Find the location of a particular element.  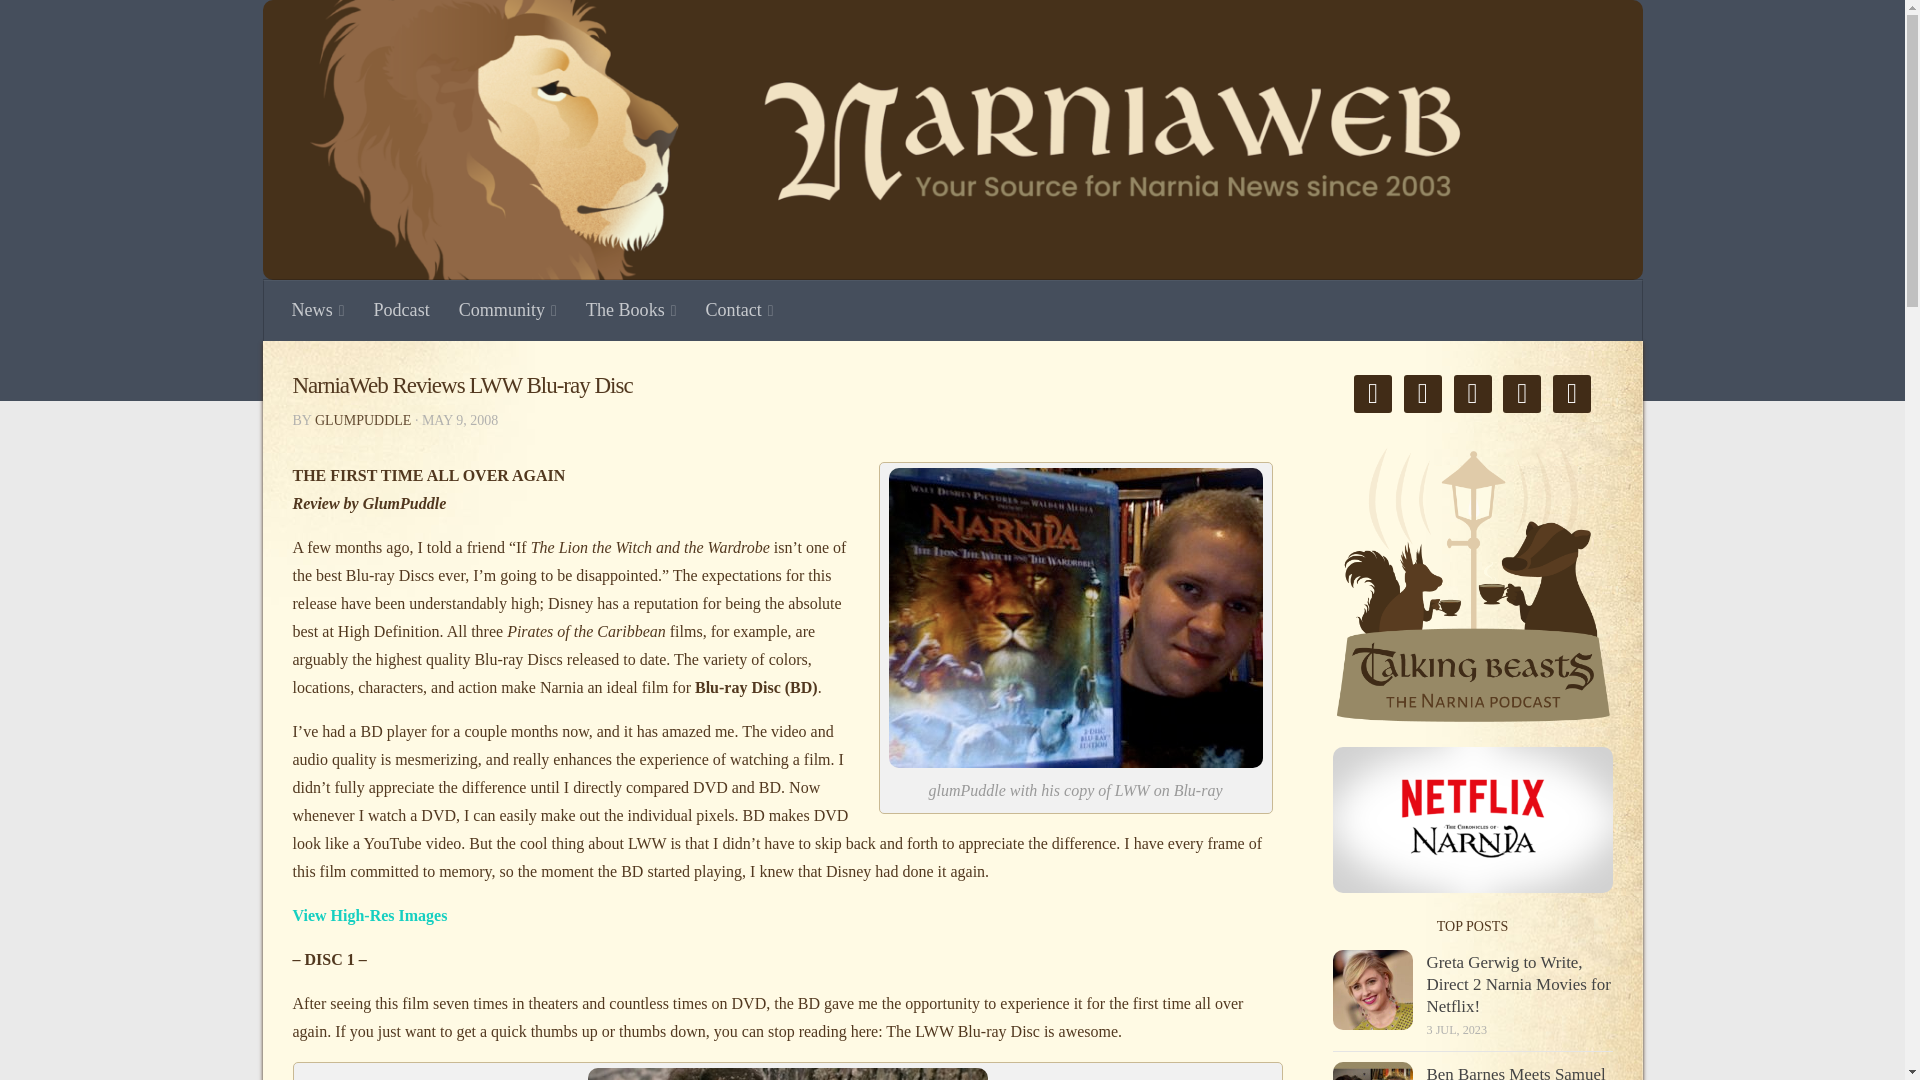

Posts by Glumpuddle is located at coordinates (362, 420).